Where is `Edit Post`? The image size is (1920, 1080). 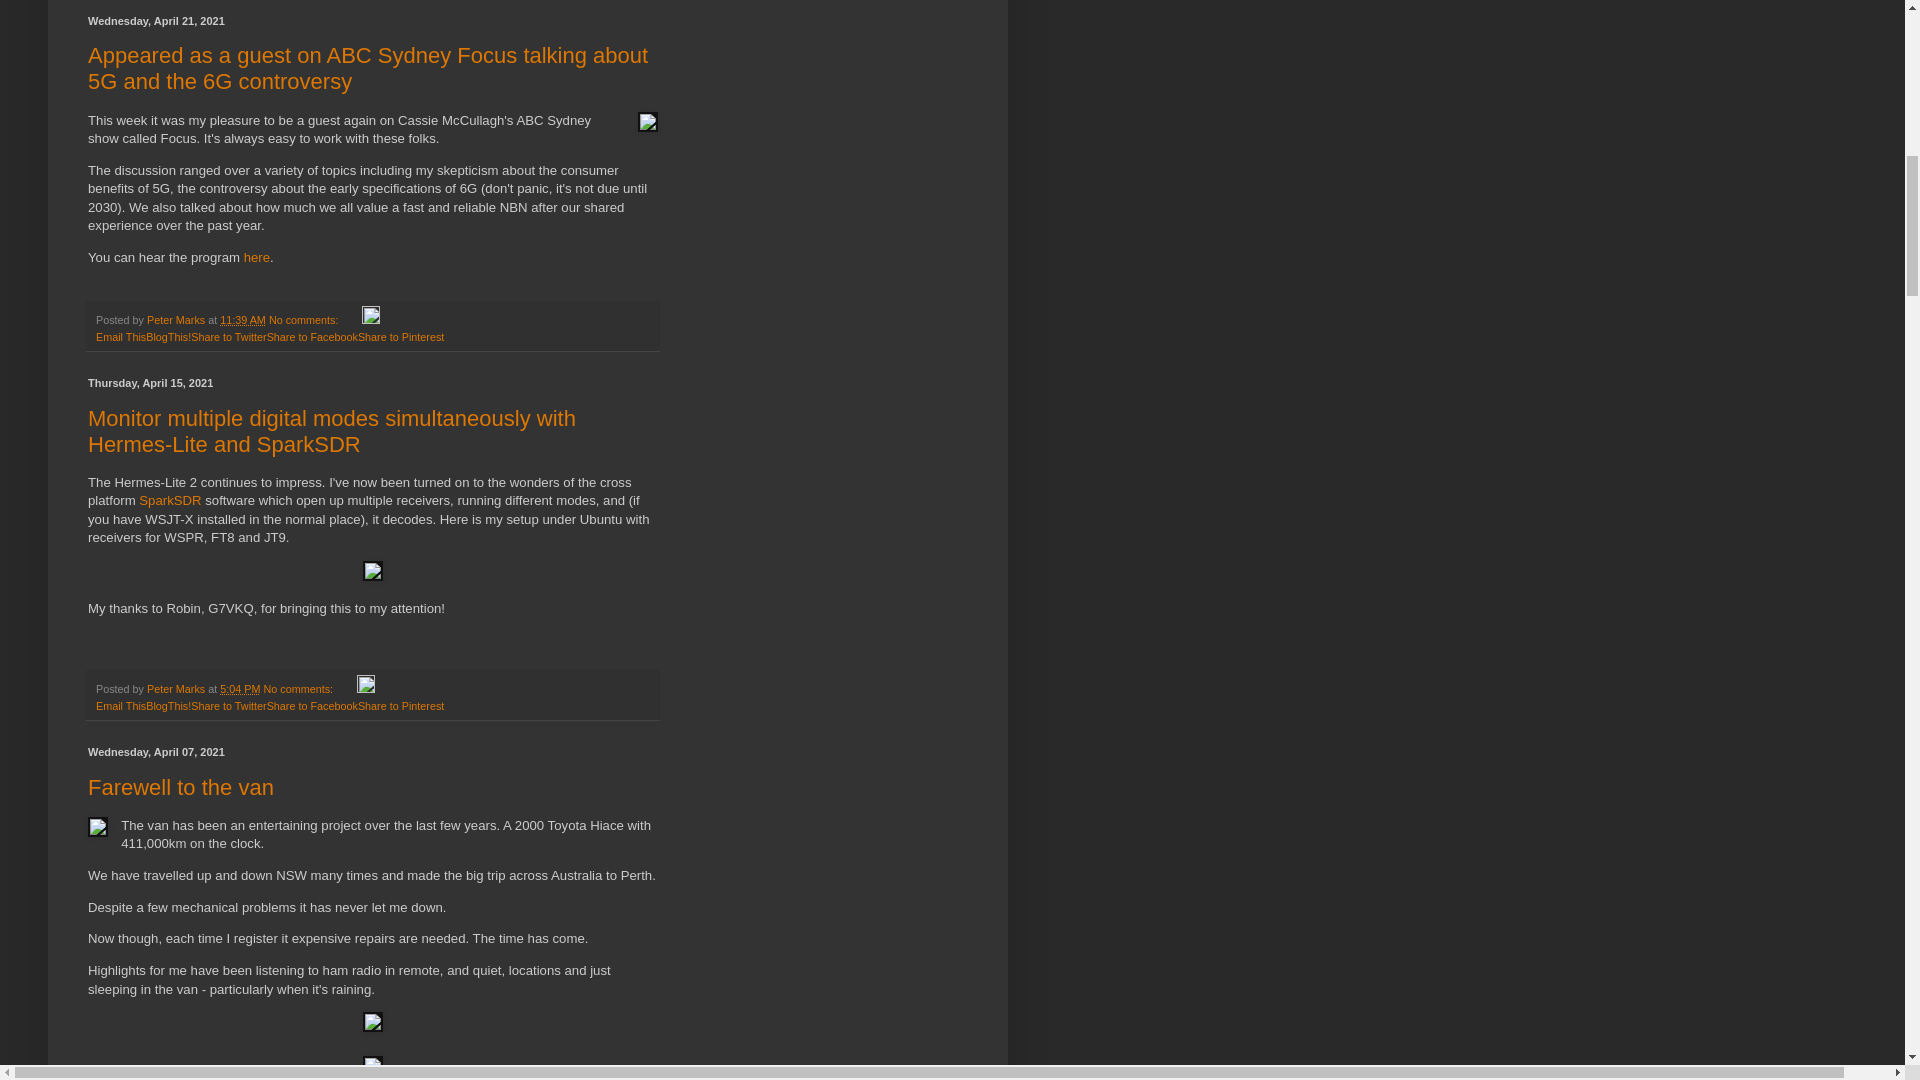
Edit Post is located at coordinates (371, 320).